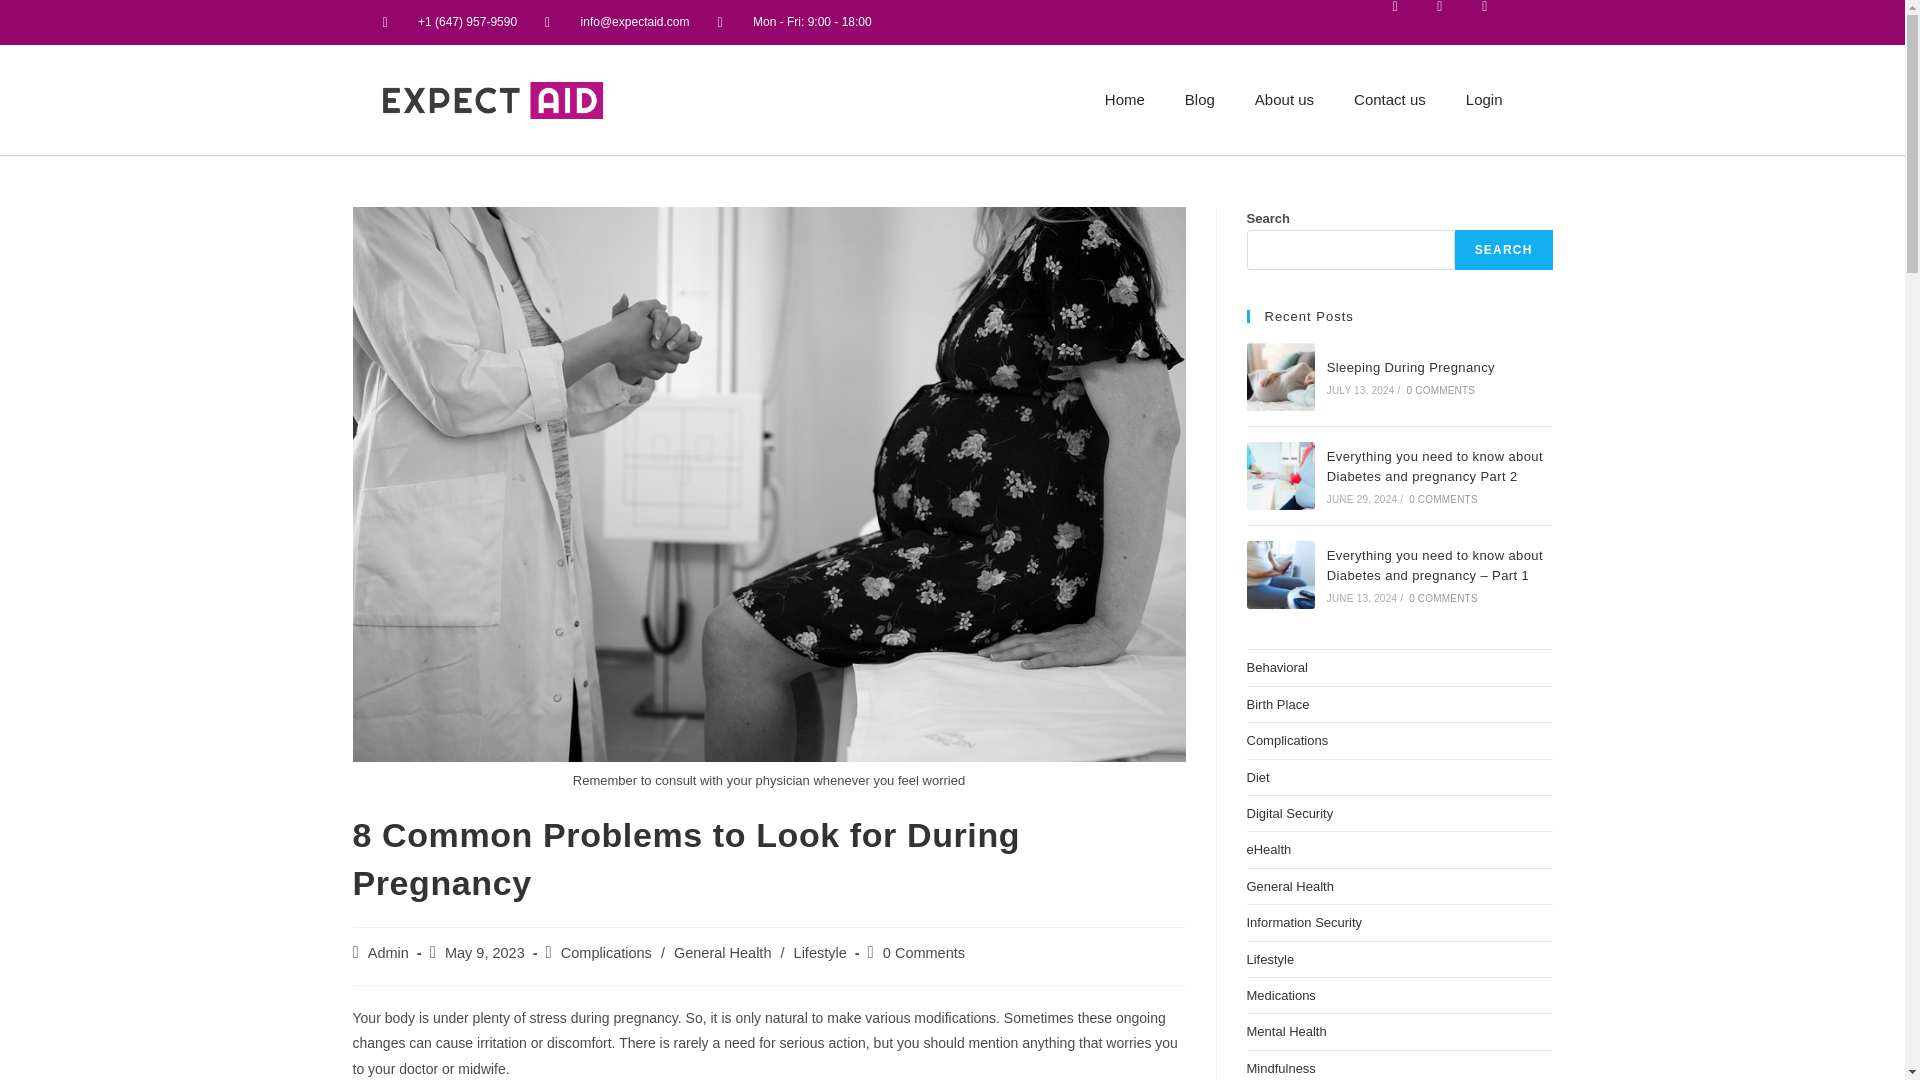 This screenshot has height=1080, width=1920. I want to click on Admin, so click(388, 953).